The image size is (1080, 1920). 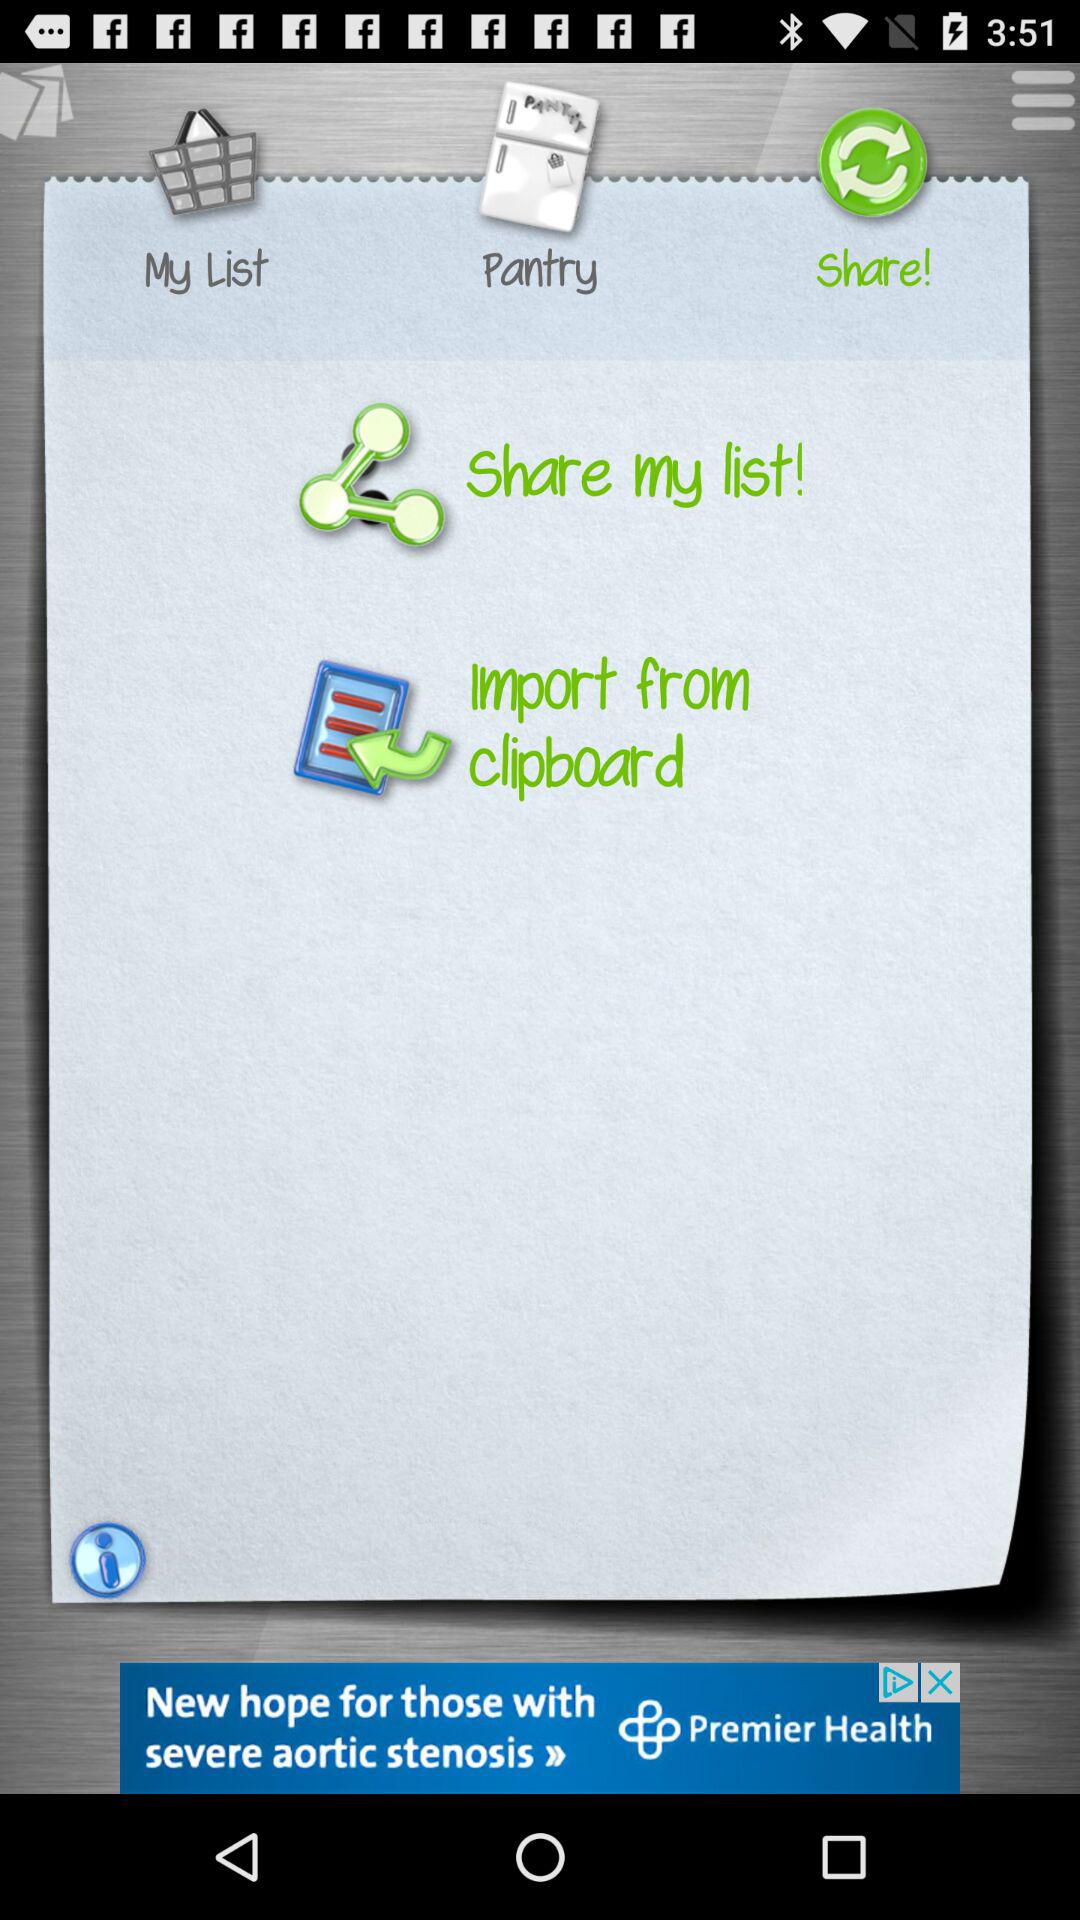 I want to click on click menu icon, so click(x=1033, y=110).